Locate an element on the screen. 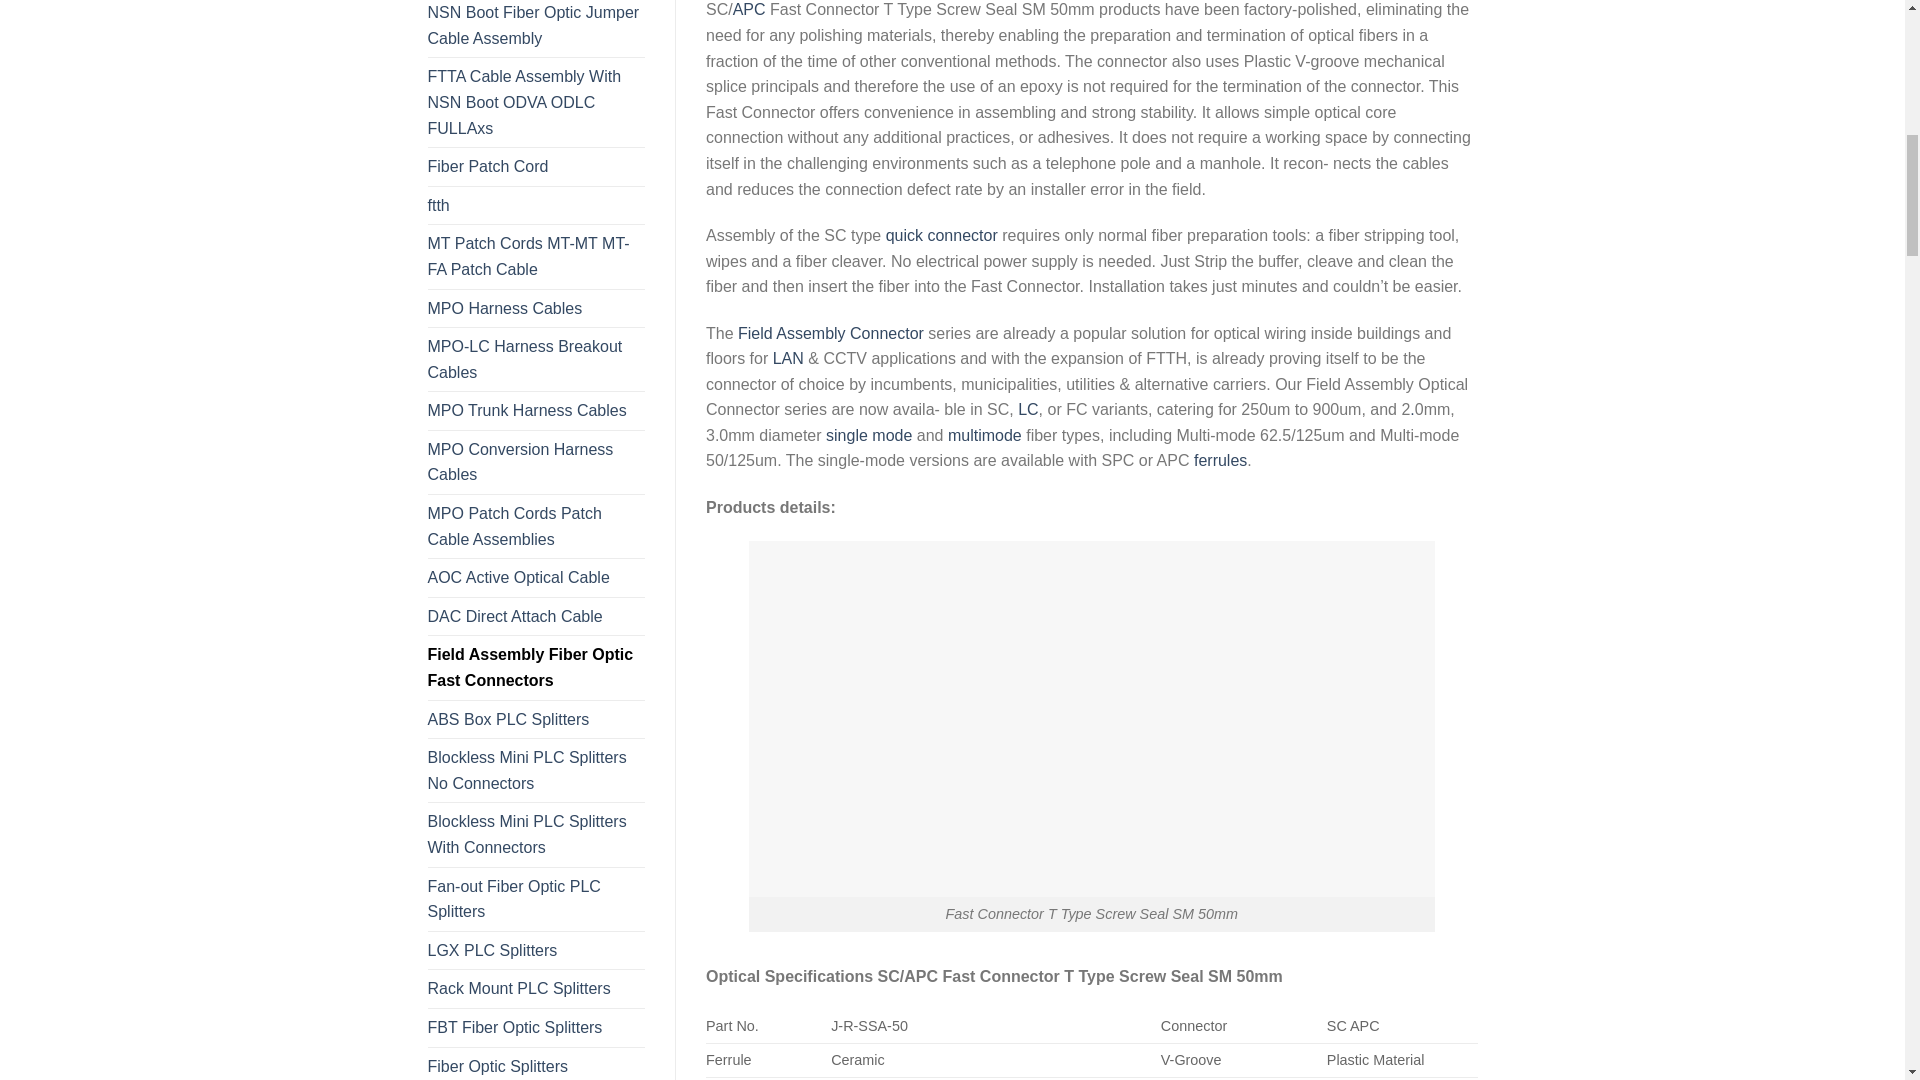 The width and height of the screenshot is (1920, 1080). Multimode is located at coordinates (984, 434).